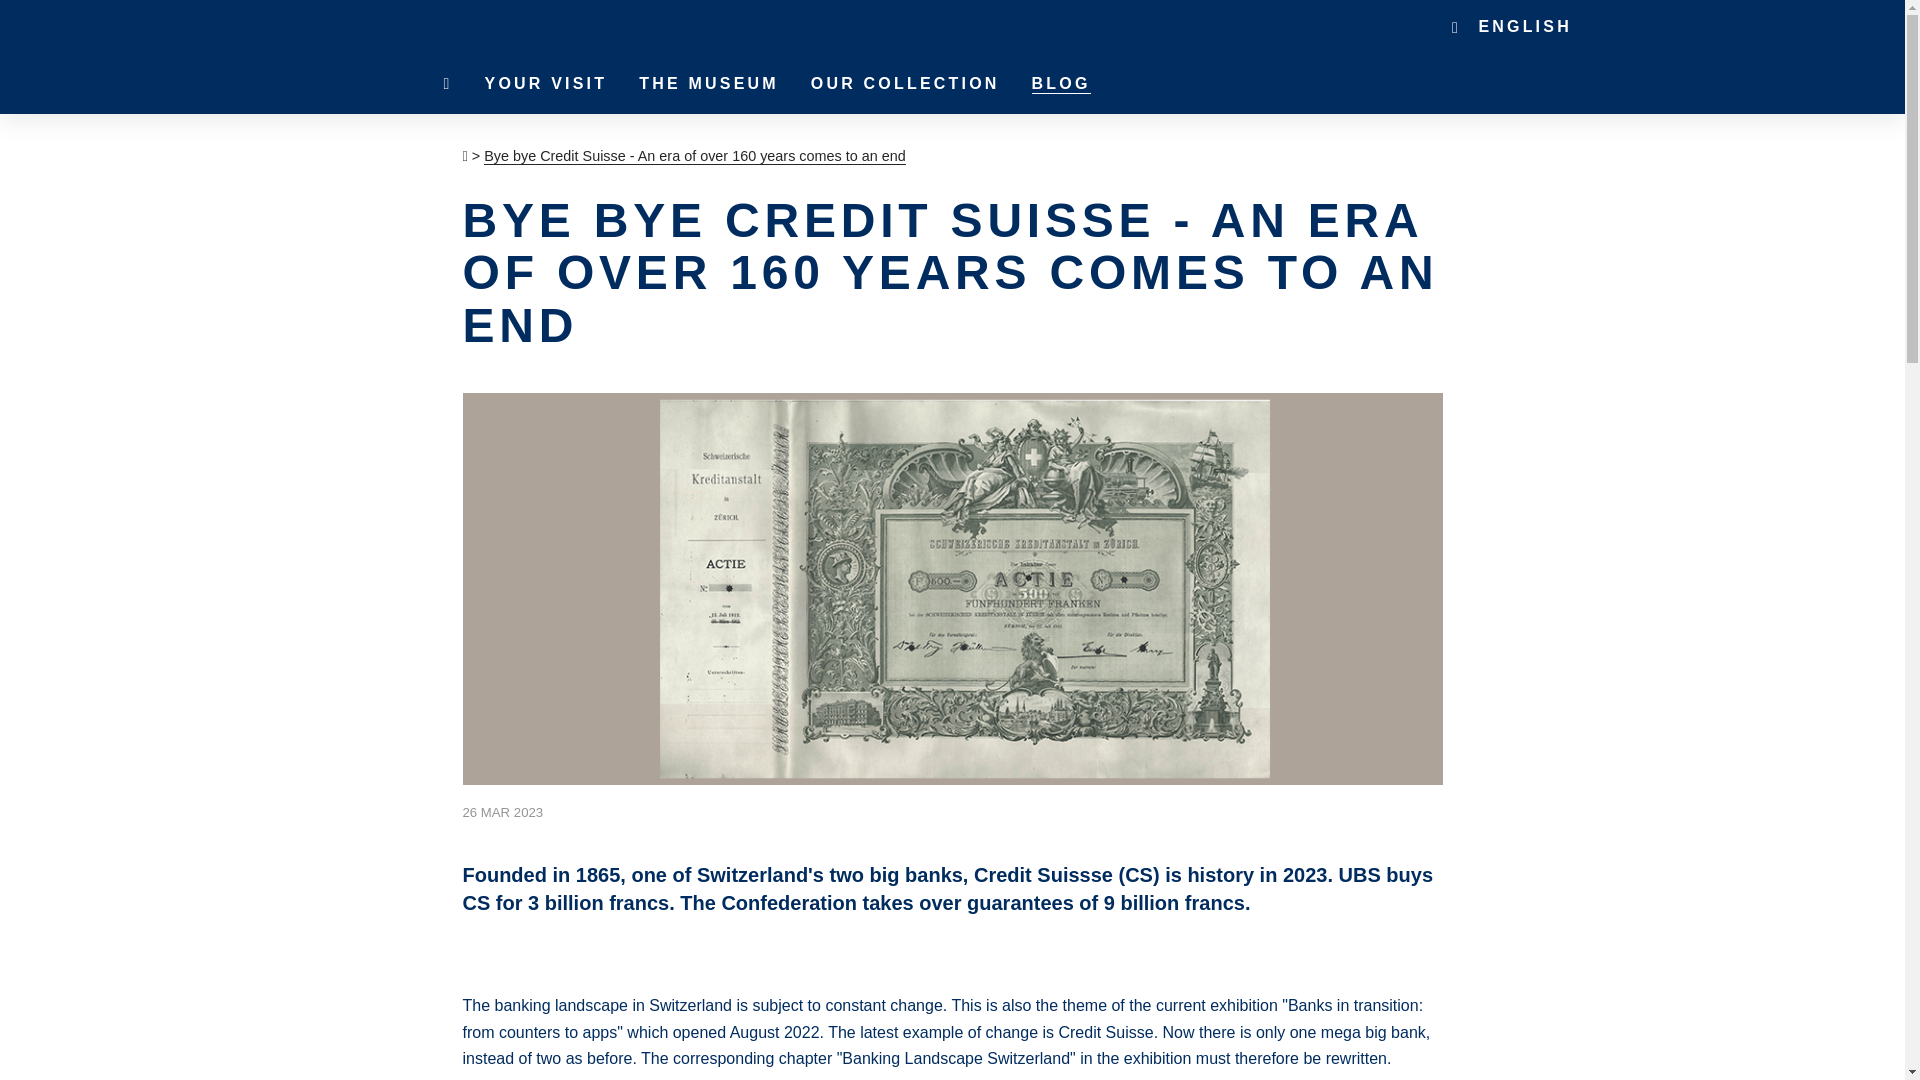  I want to click on OUR COLLECTION, so click(904, 84).